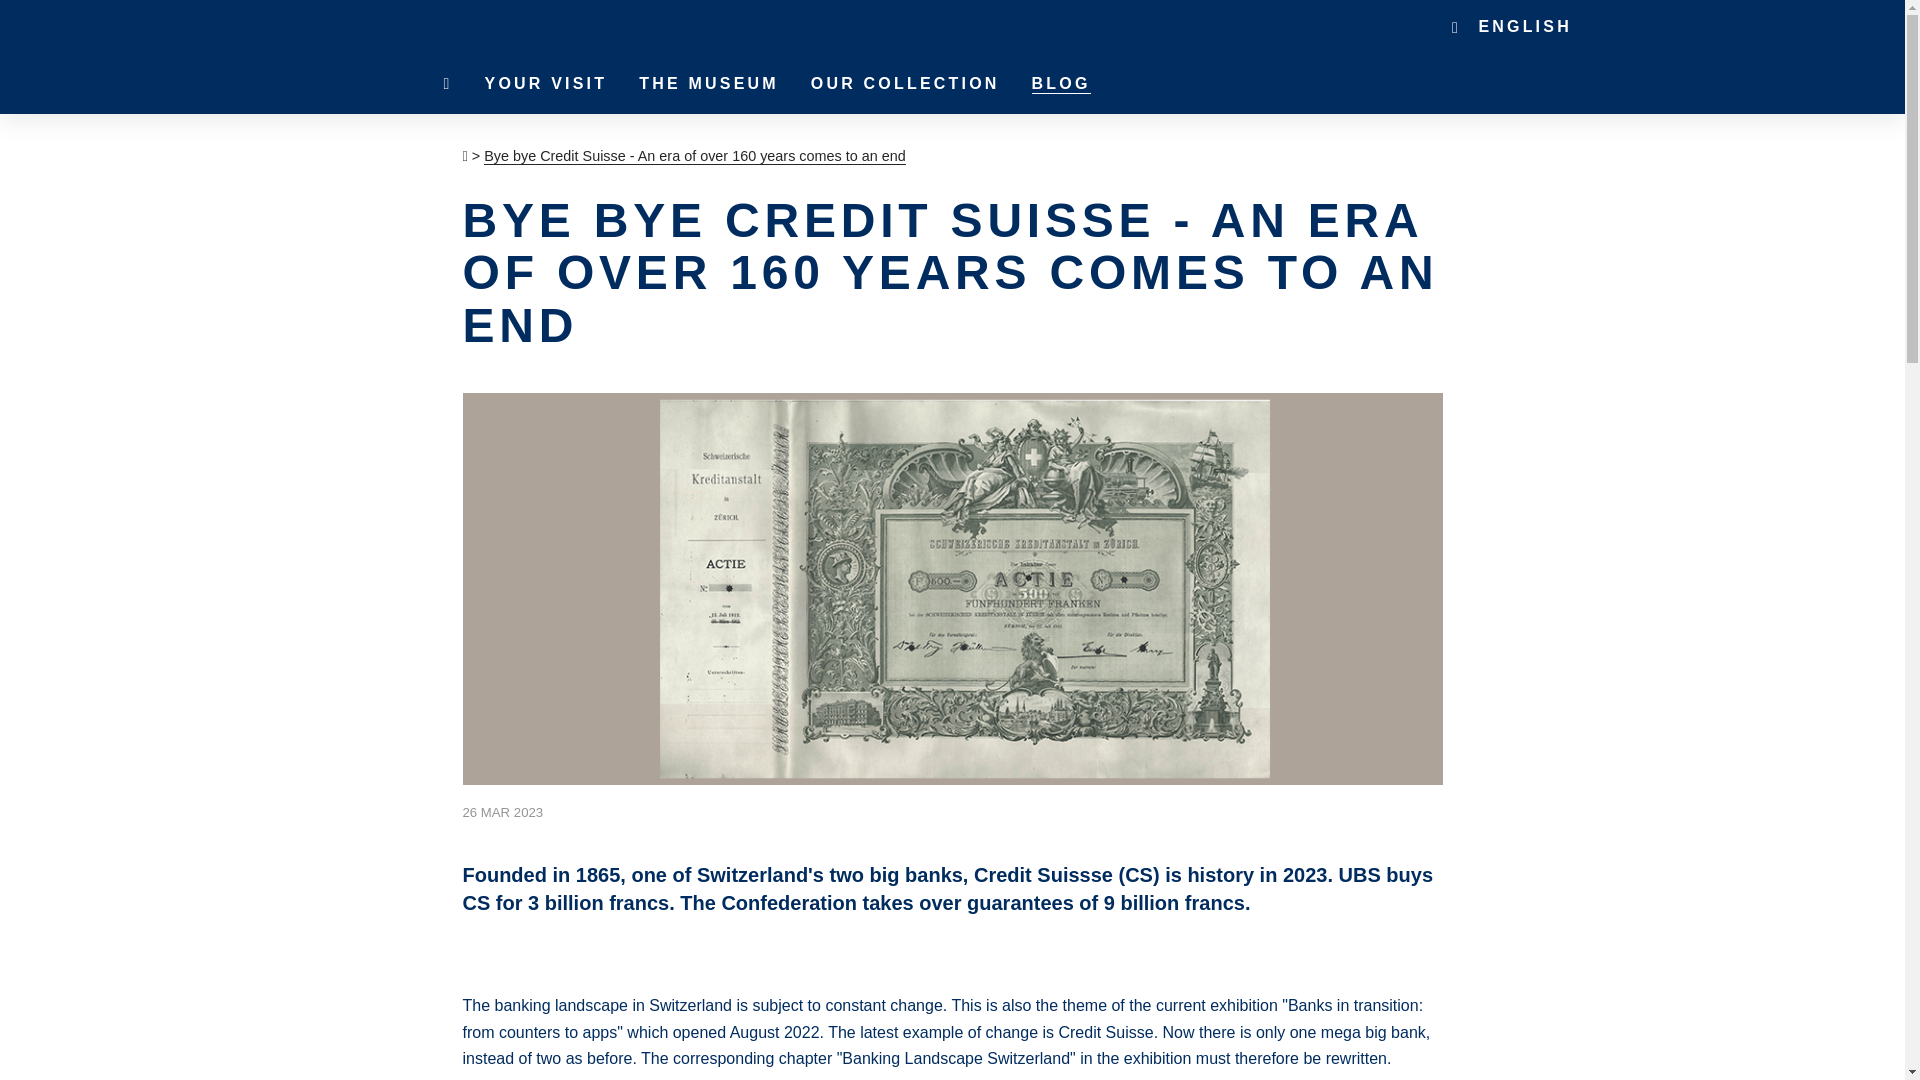  I want to click on OUR COLLECTION, so click(904, 84).